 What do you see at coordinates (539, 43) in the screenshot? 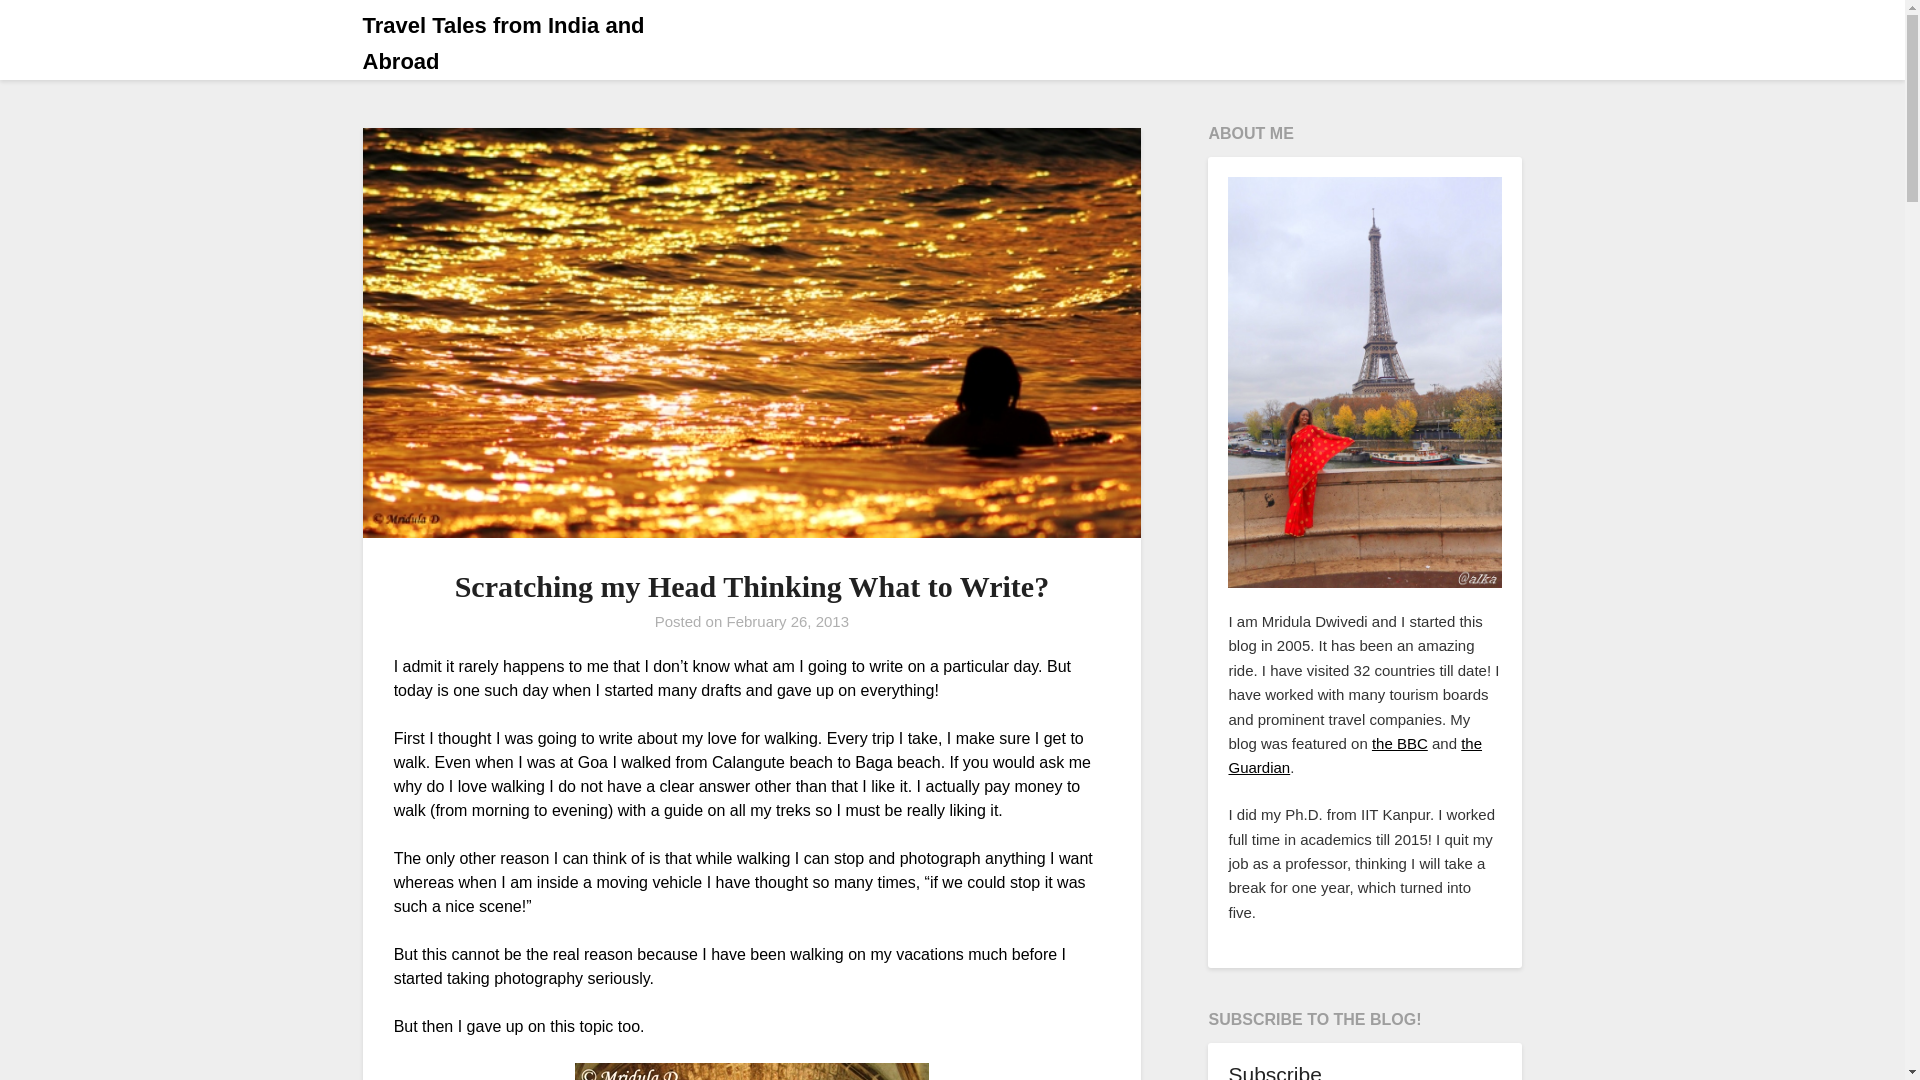
I see `Travel Tales from India and Abroad` at bounding box center [539, 43].